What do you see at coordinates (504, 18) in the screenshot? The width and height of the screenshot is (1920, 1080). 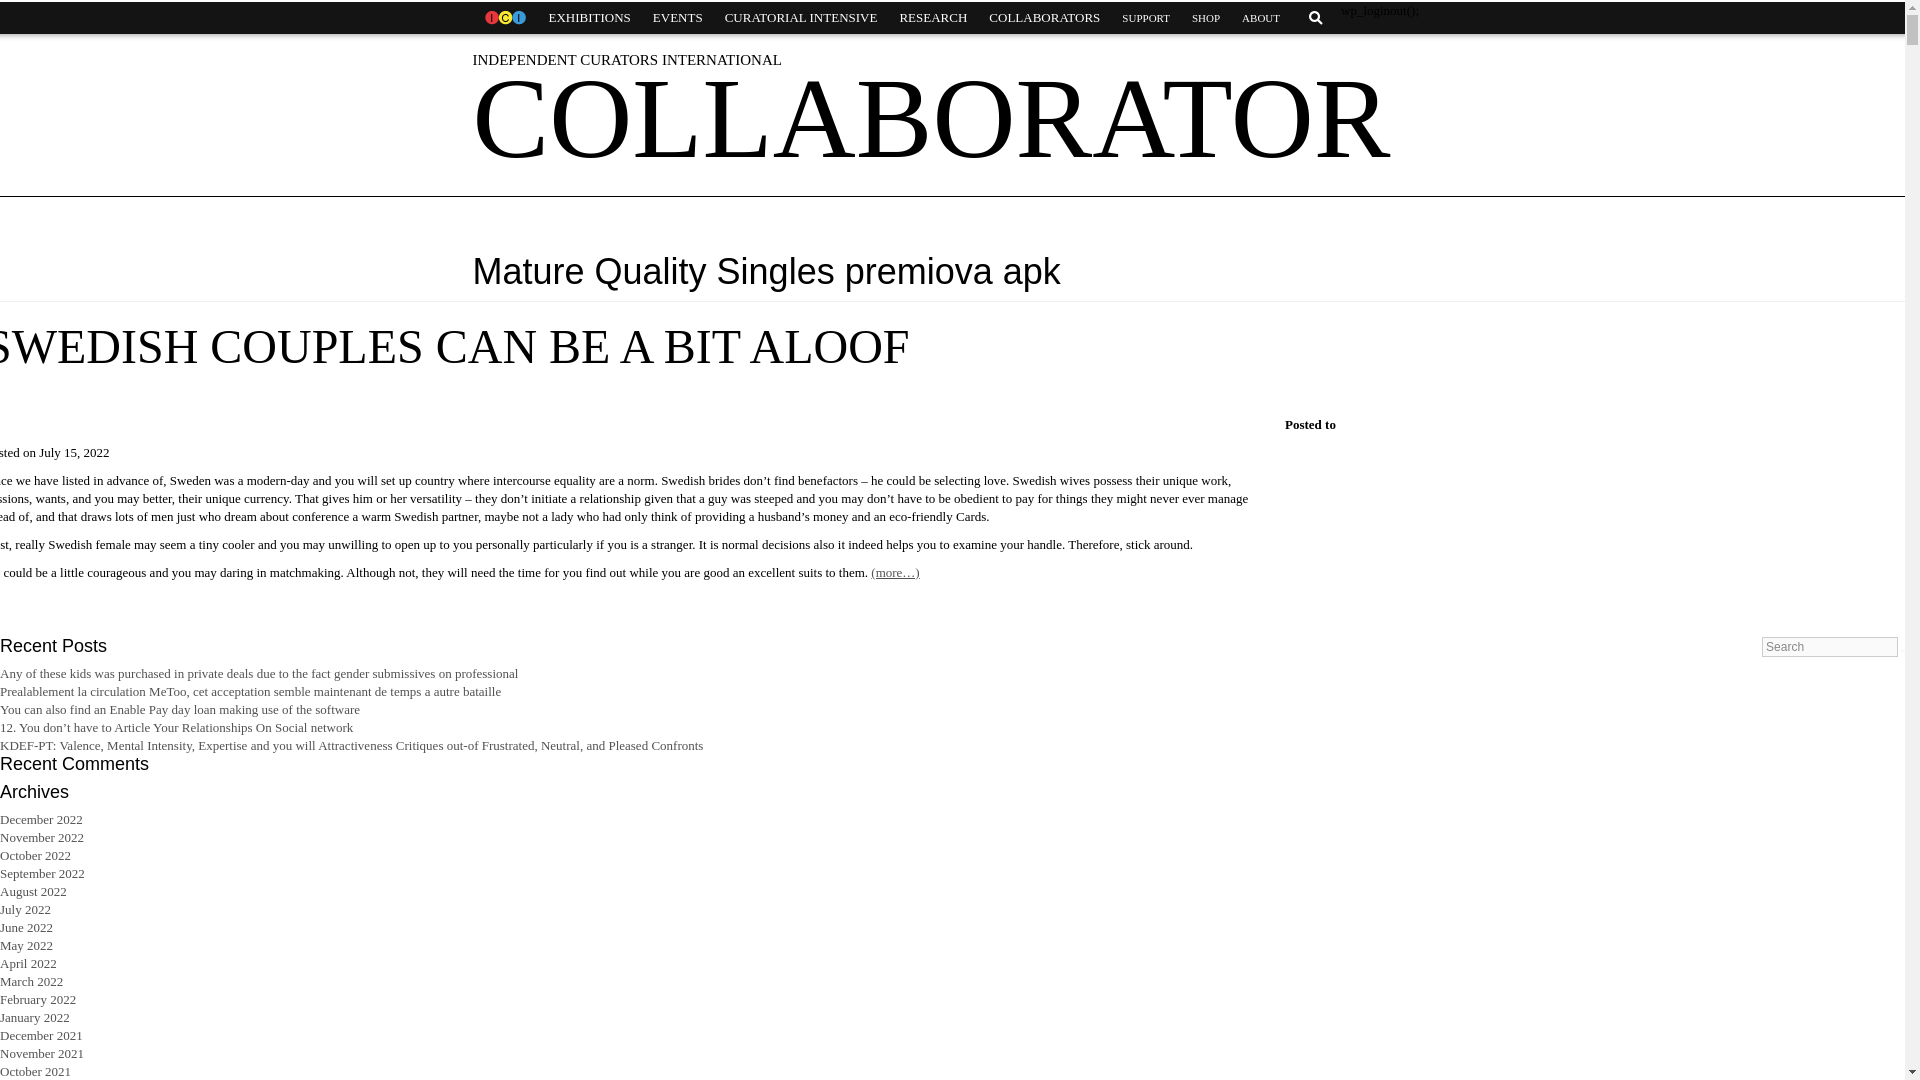 I see `HOME` at bounding box center [504, 18].